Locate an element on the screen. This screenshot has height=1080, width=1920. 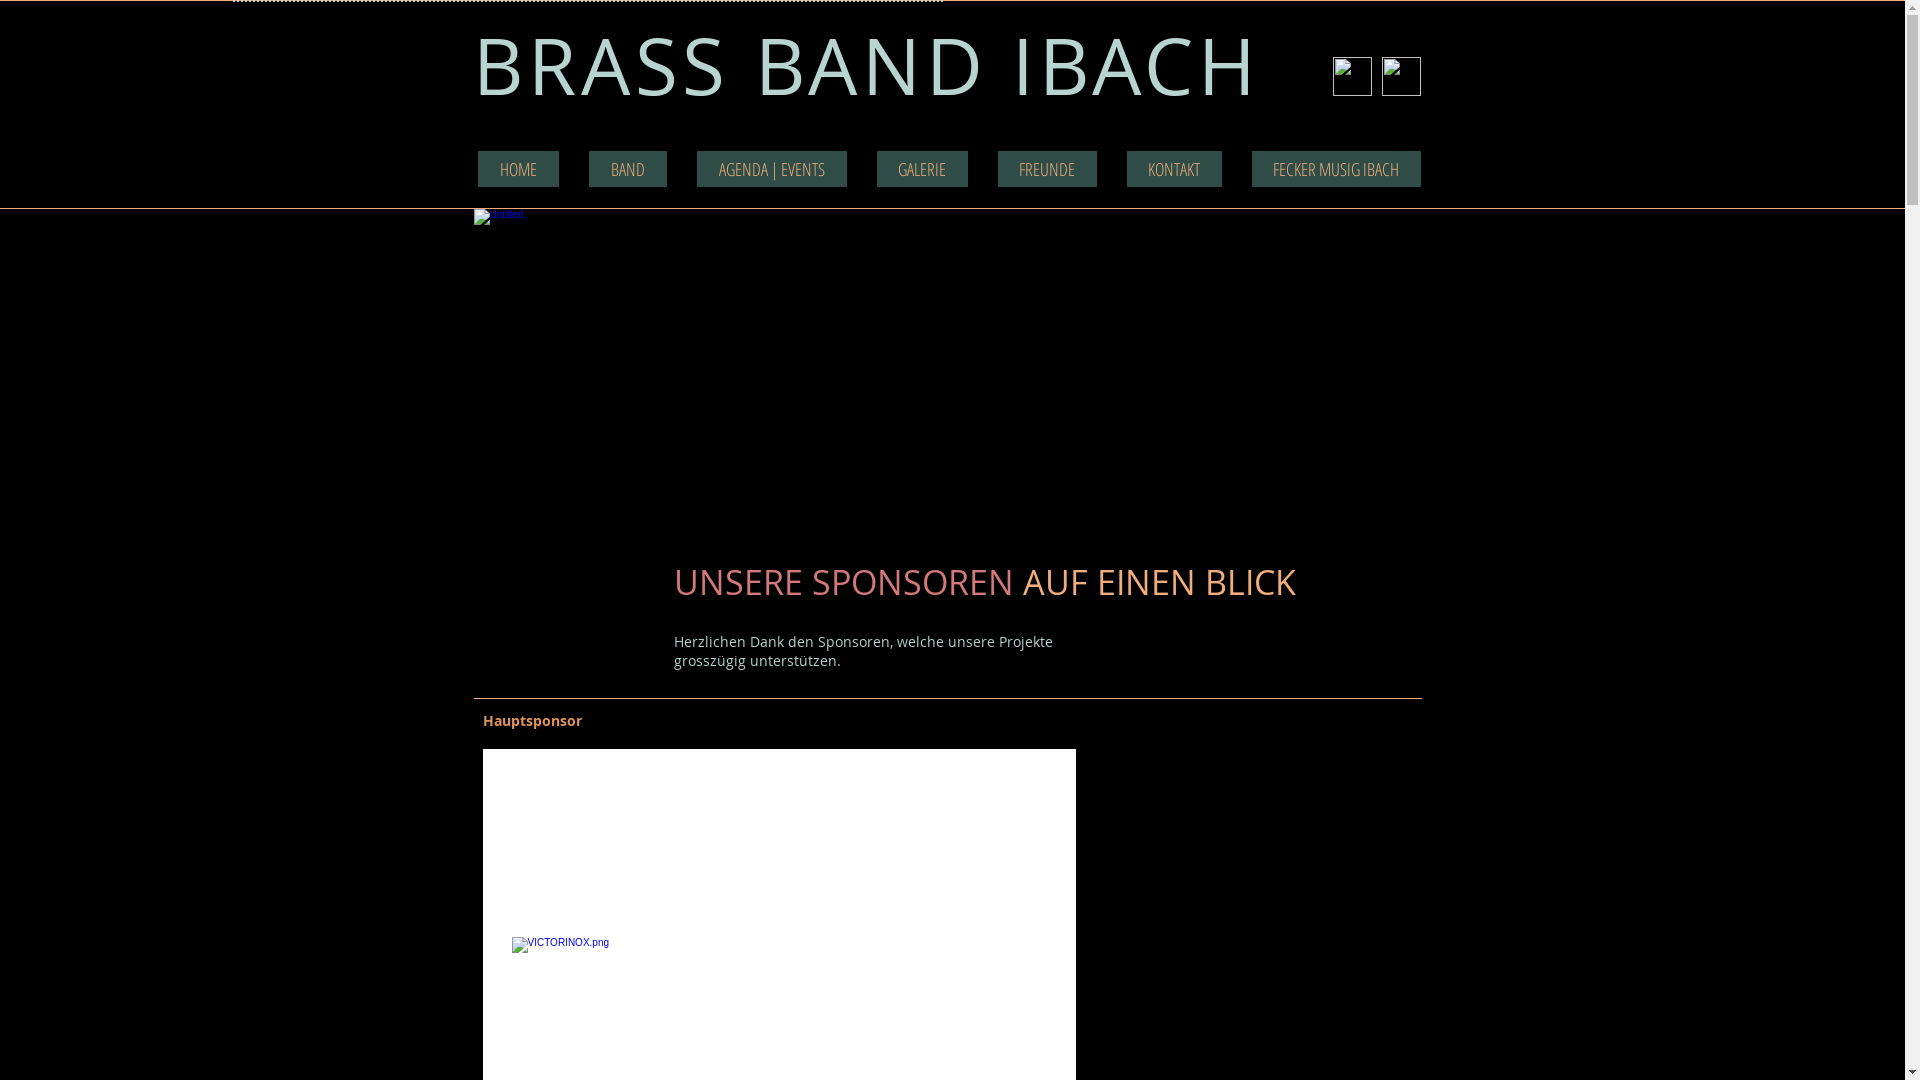
AGENDA | EVENTS is located at coordinates (771, 168).